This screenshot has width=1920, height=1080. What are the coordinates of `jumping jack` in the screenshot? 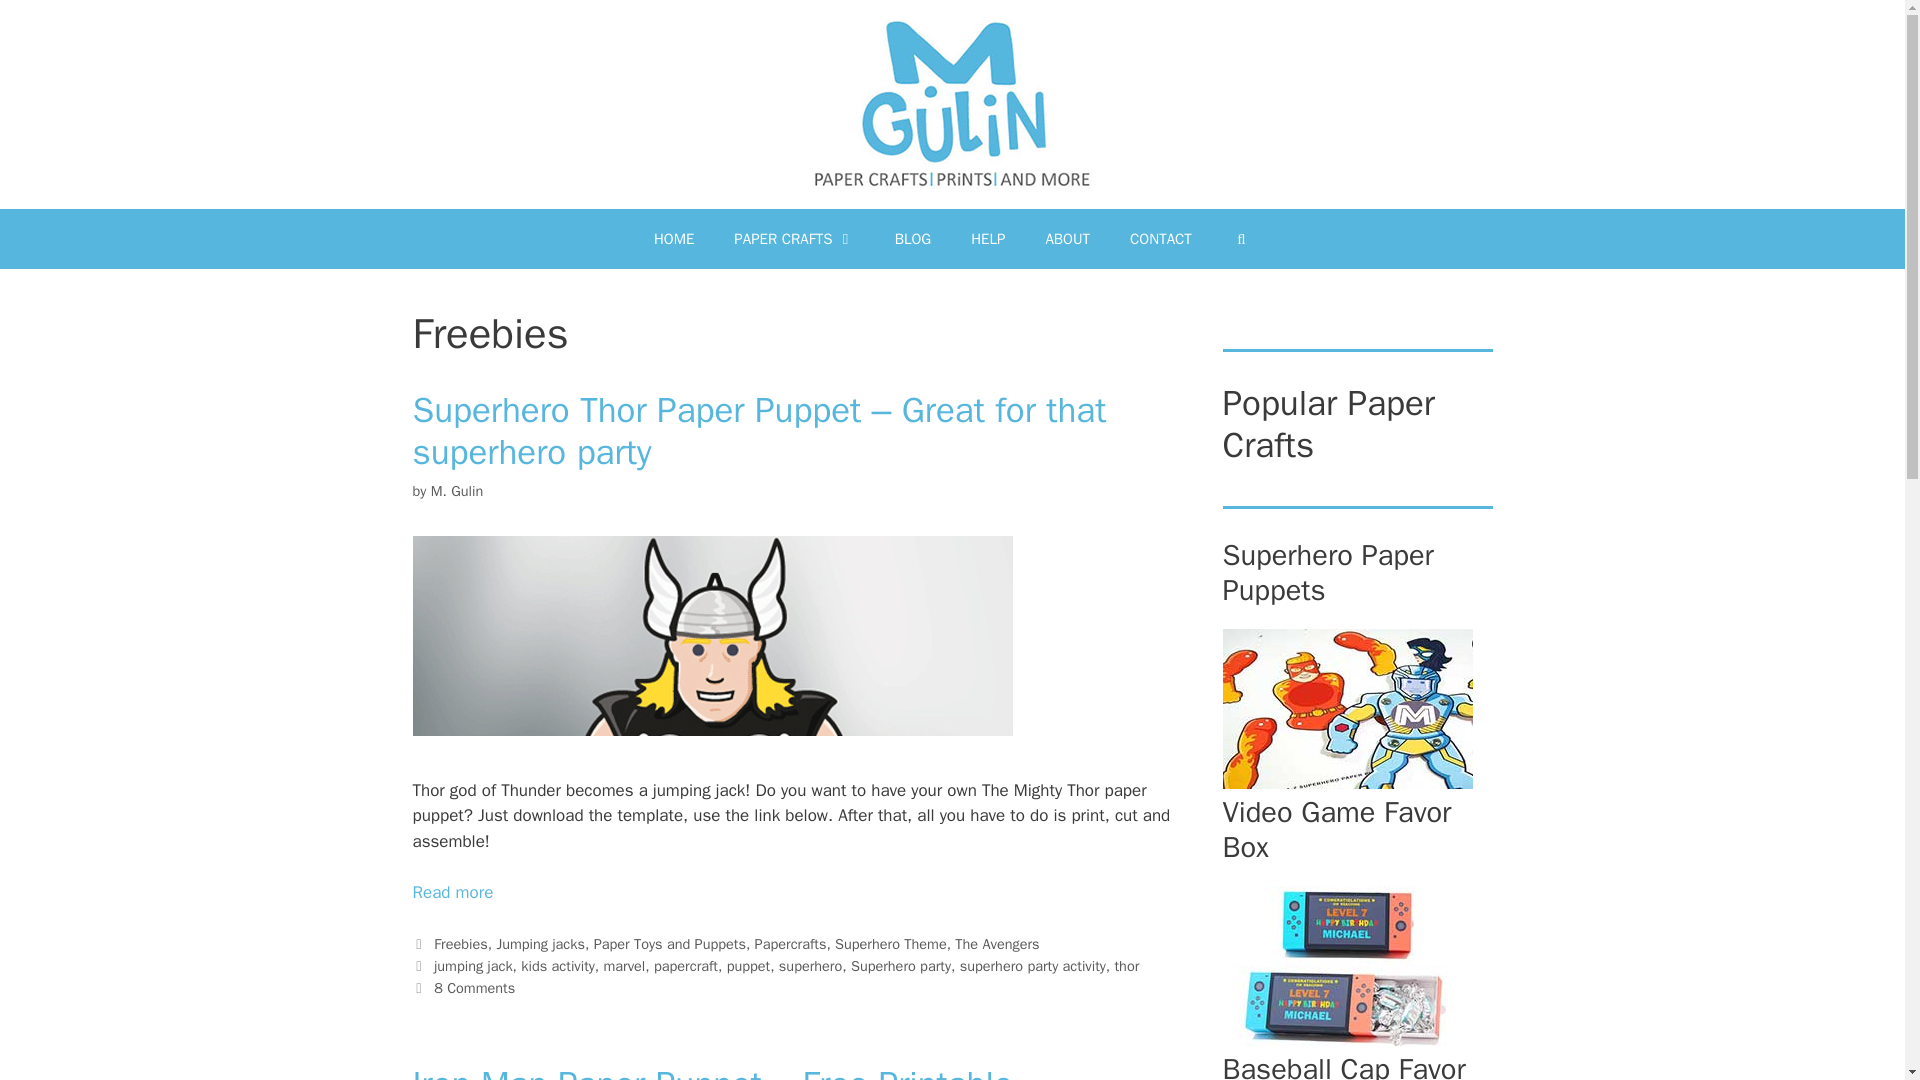 It's located at (472, 966).